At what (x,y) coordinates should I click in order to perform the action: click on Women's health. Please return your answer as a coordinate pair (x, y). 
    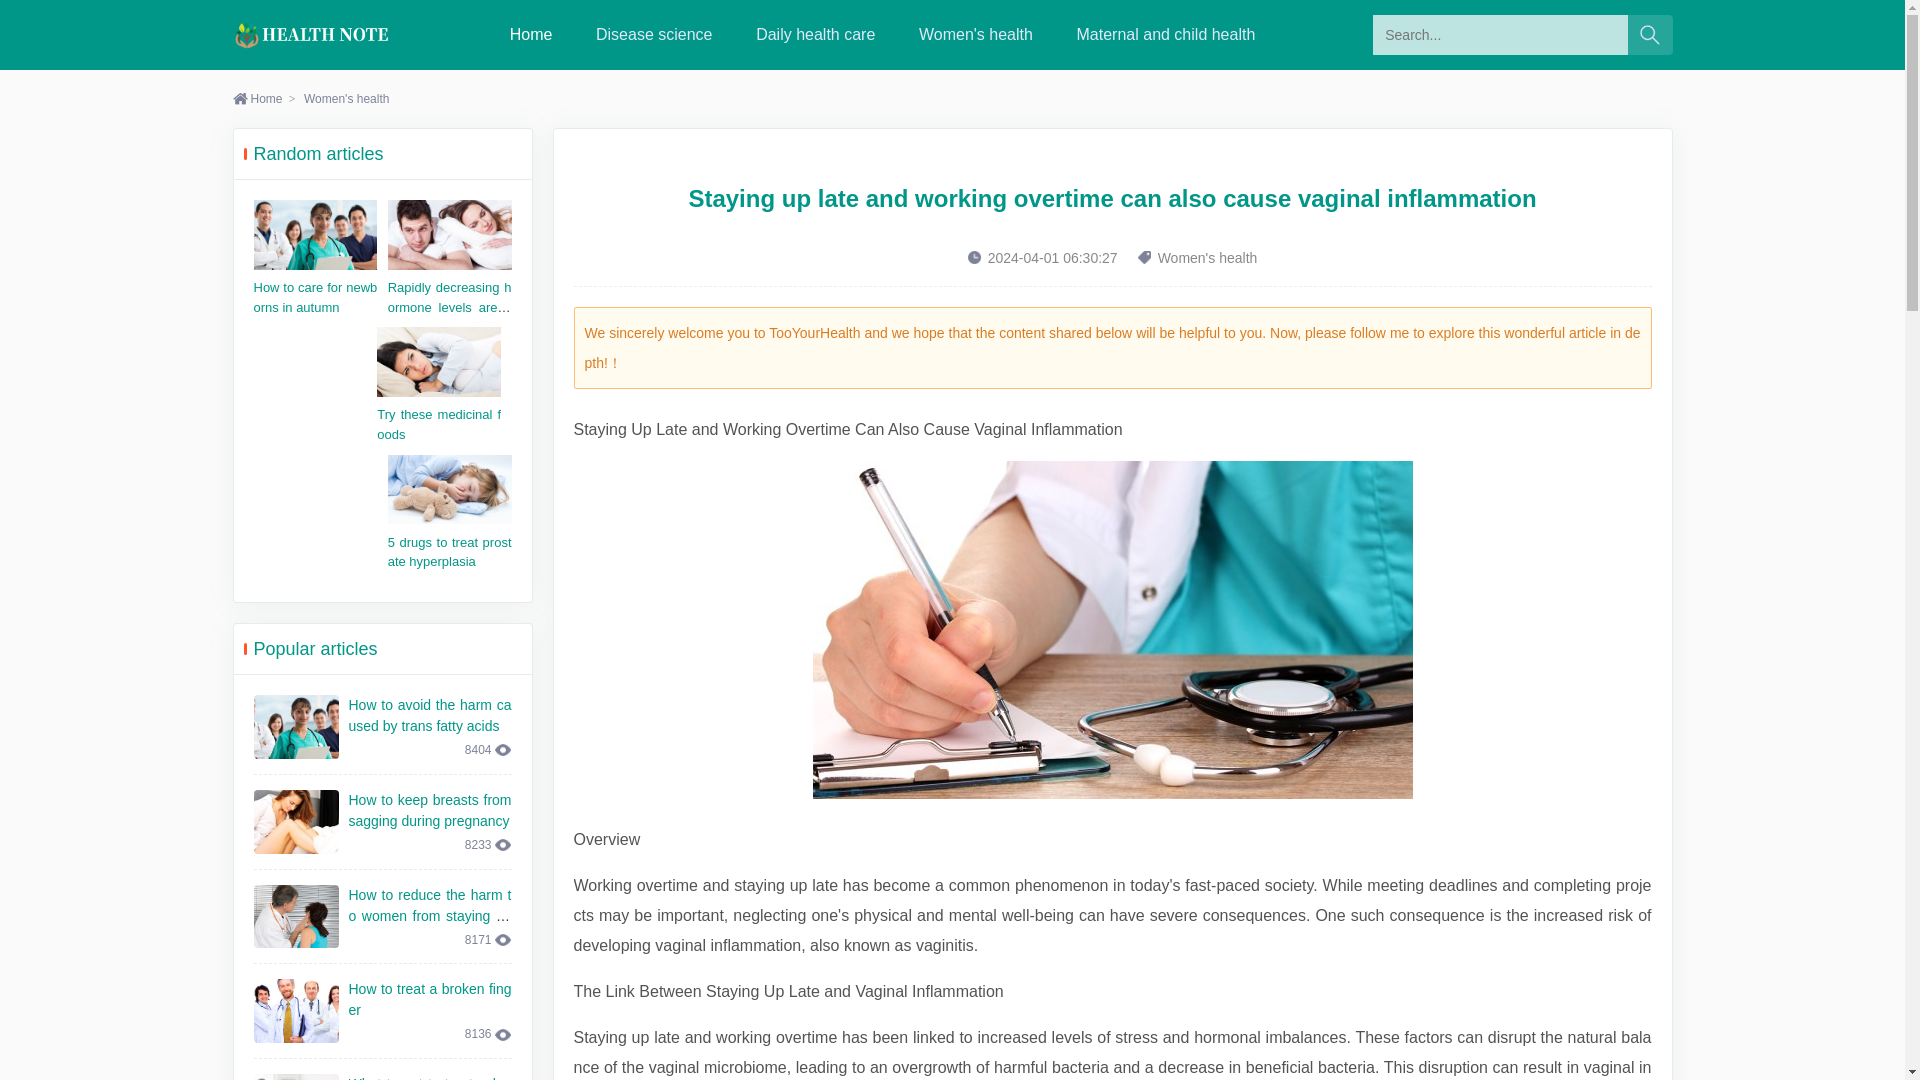
    Looking at the image, I should click on (346, 98).